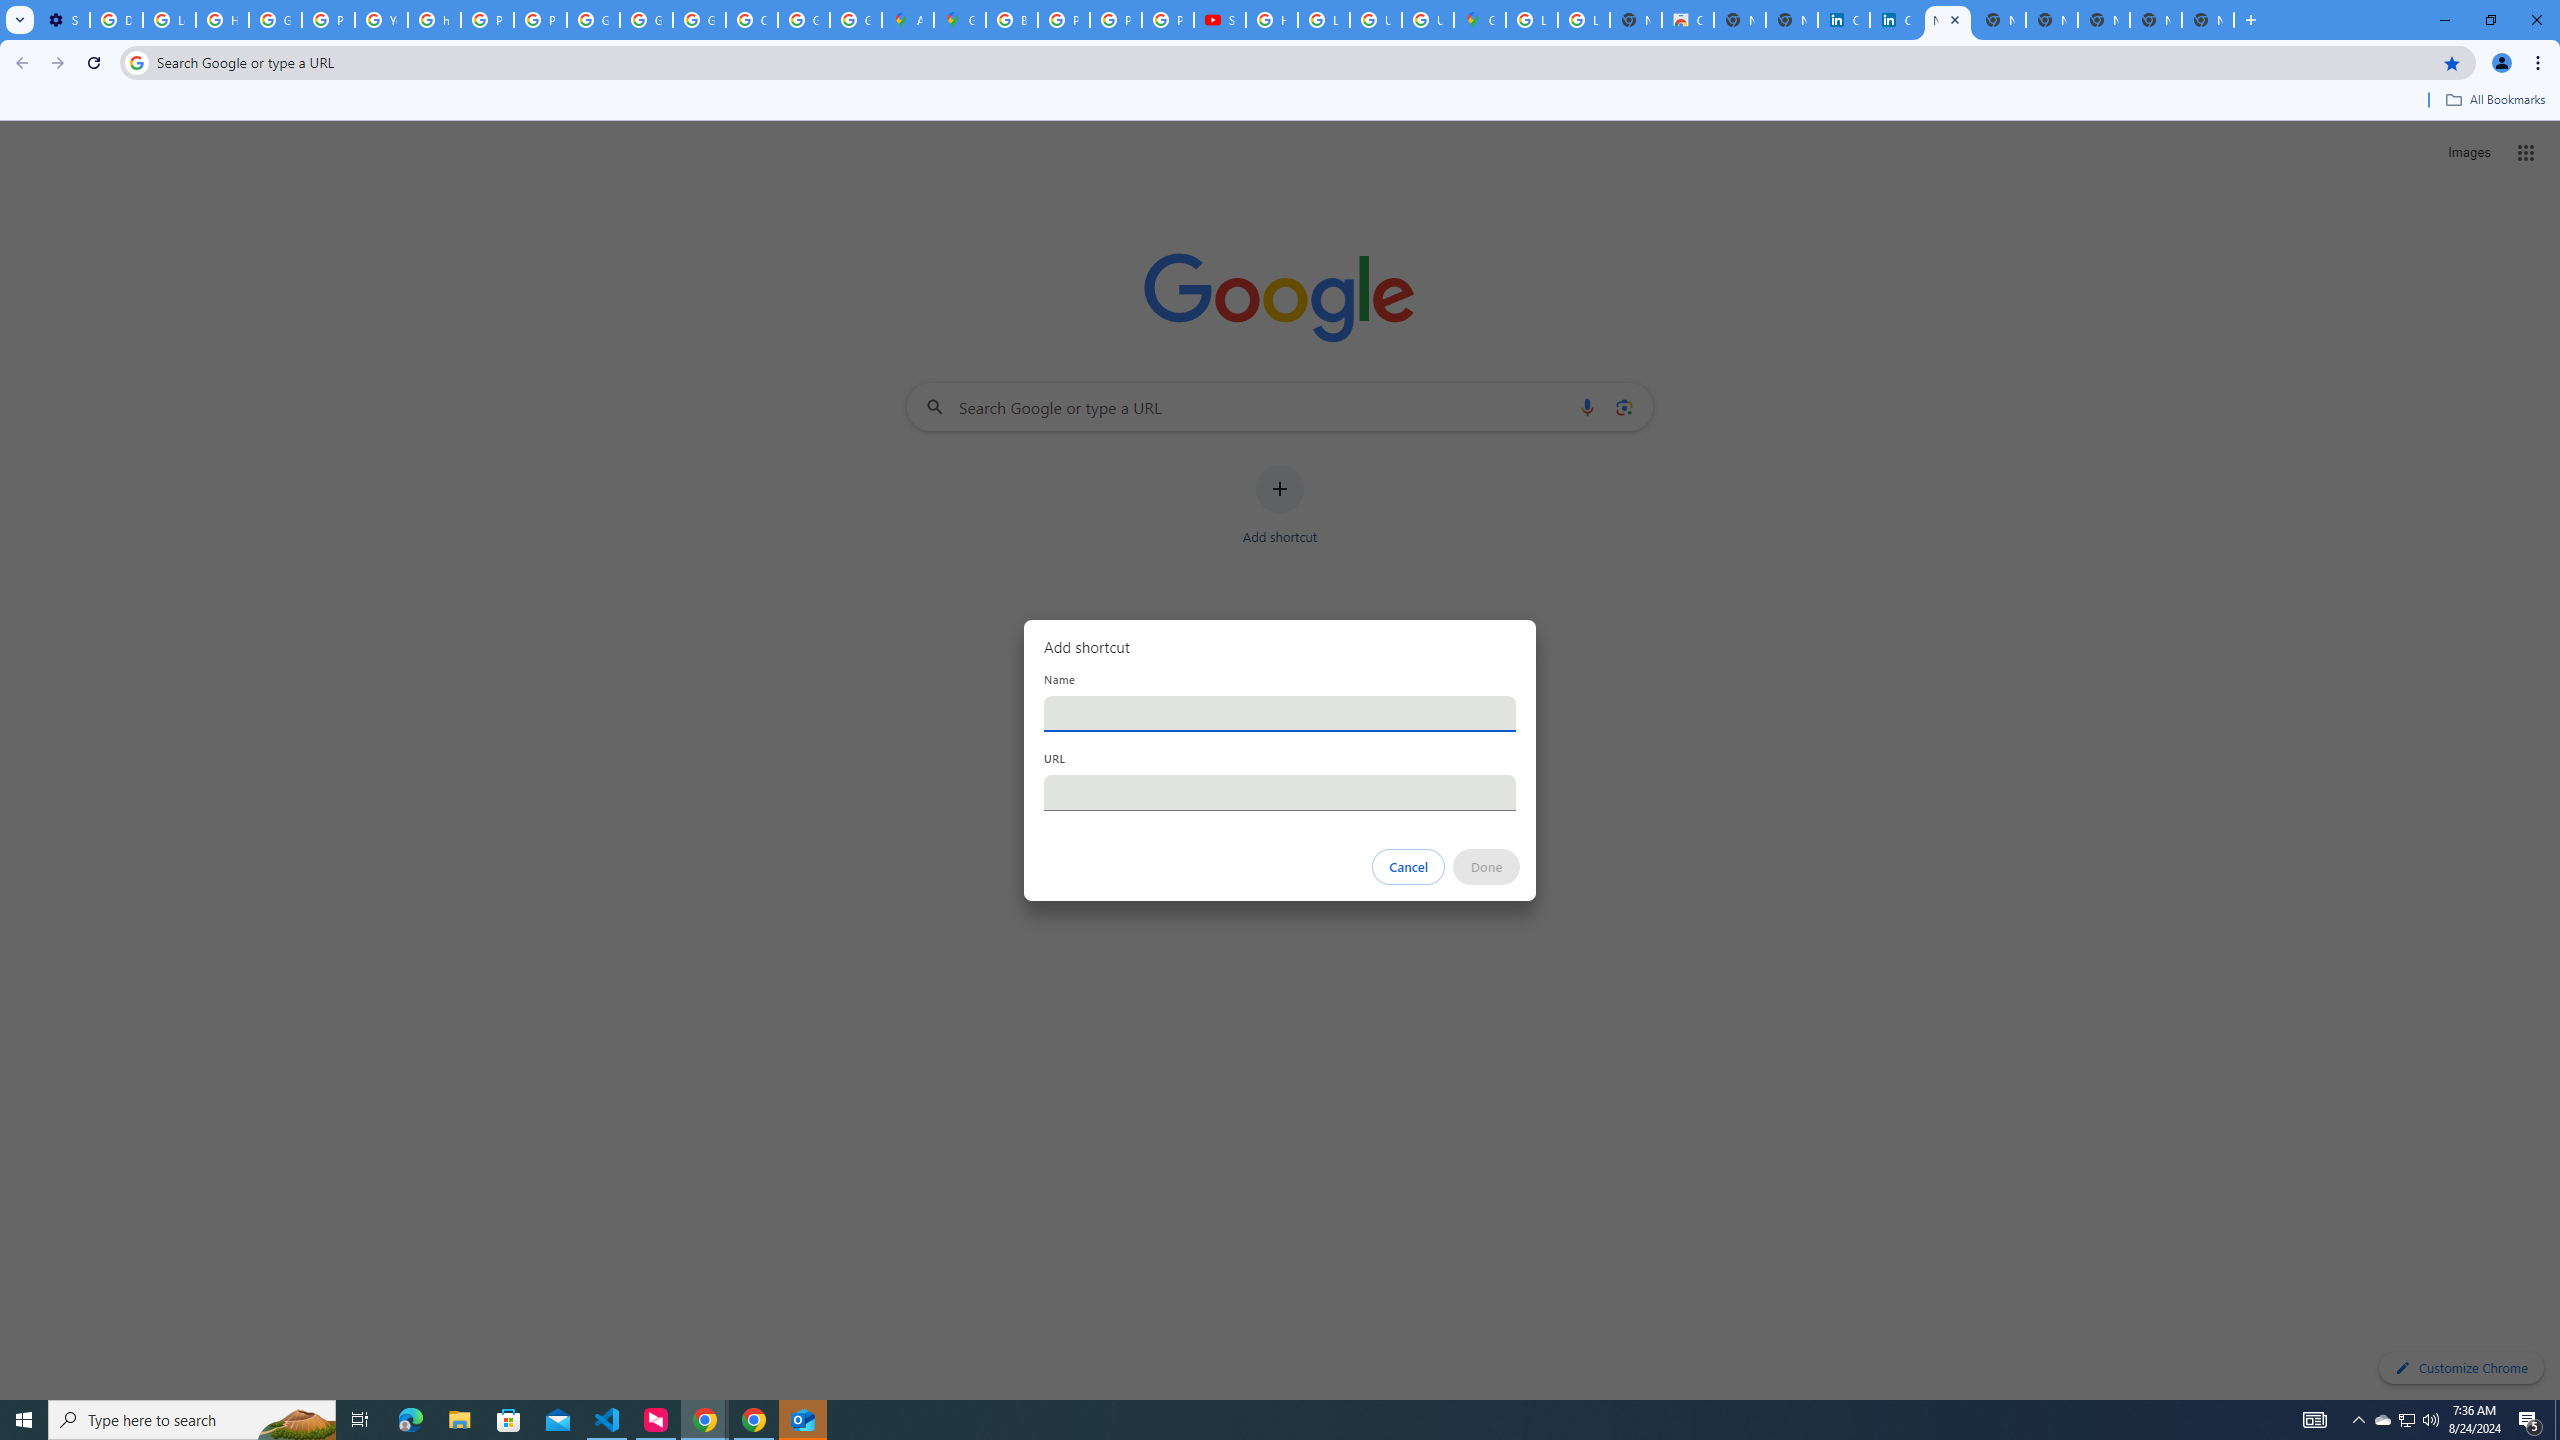 This screenshot has width=2560, height=1440. I want to click on URL, so click(1280, 792).